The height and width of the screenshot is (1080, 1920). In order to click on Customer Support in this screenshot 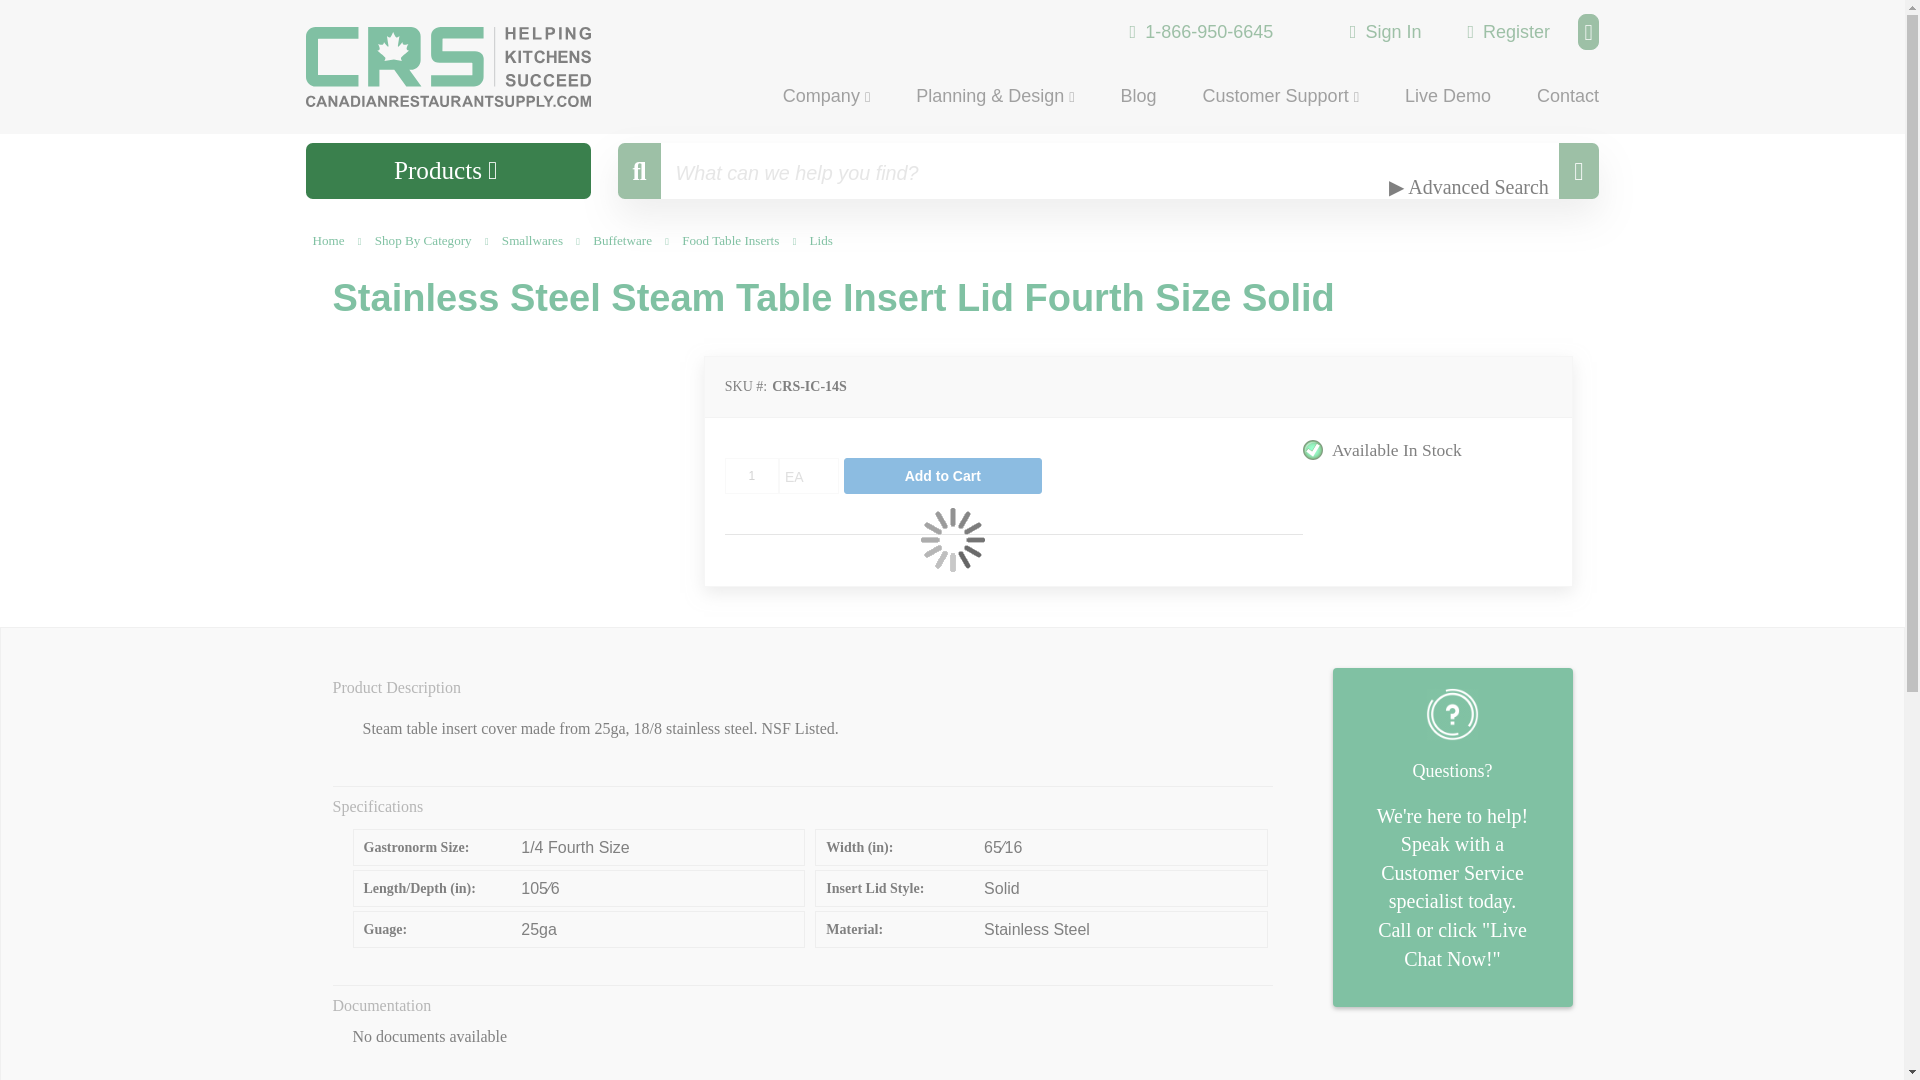, I will do `click(1280, 95)`.